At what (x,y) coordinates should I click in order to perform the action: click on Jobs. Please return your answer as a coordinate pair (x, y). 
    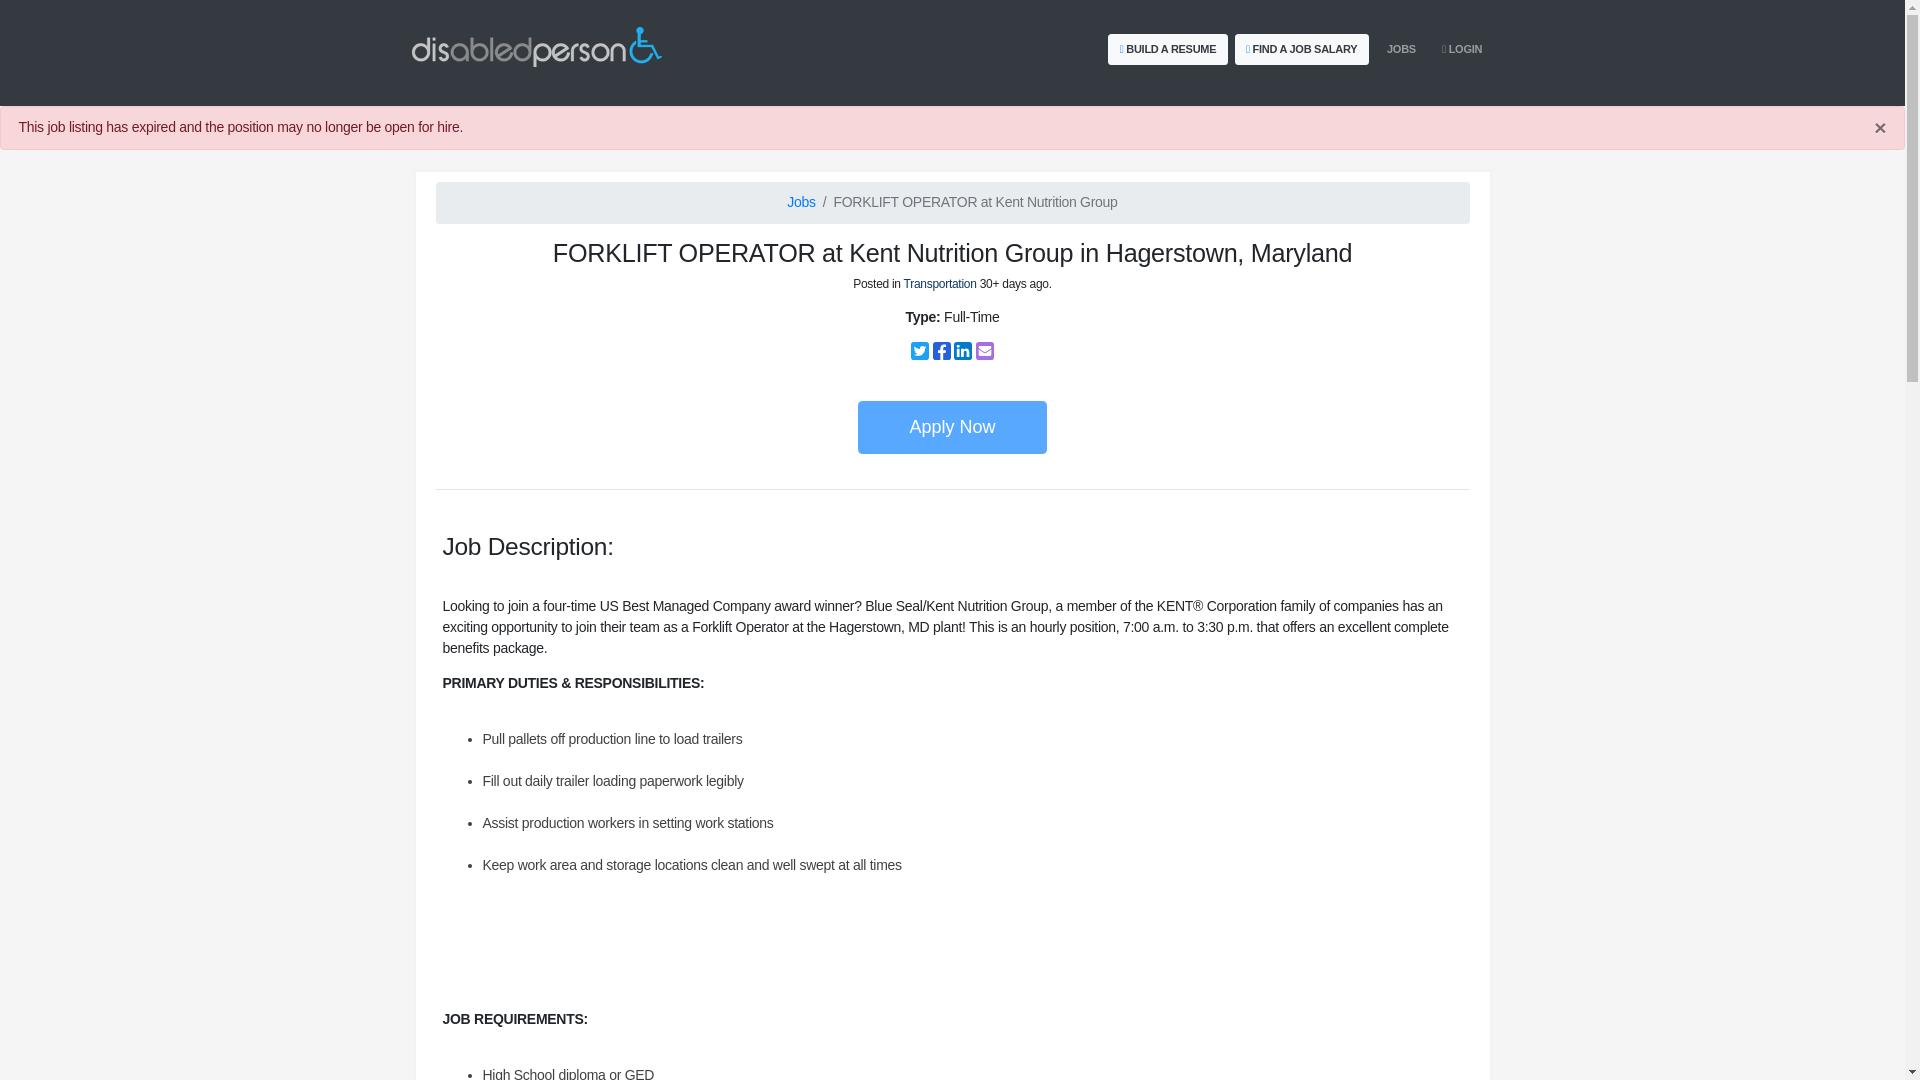
    Looking at the image, I should click on (800, 202).